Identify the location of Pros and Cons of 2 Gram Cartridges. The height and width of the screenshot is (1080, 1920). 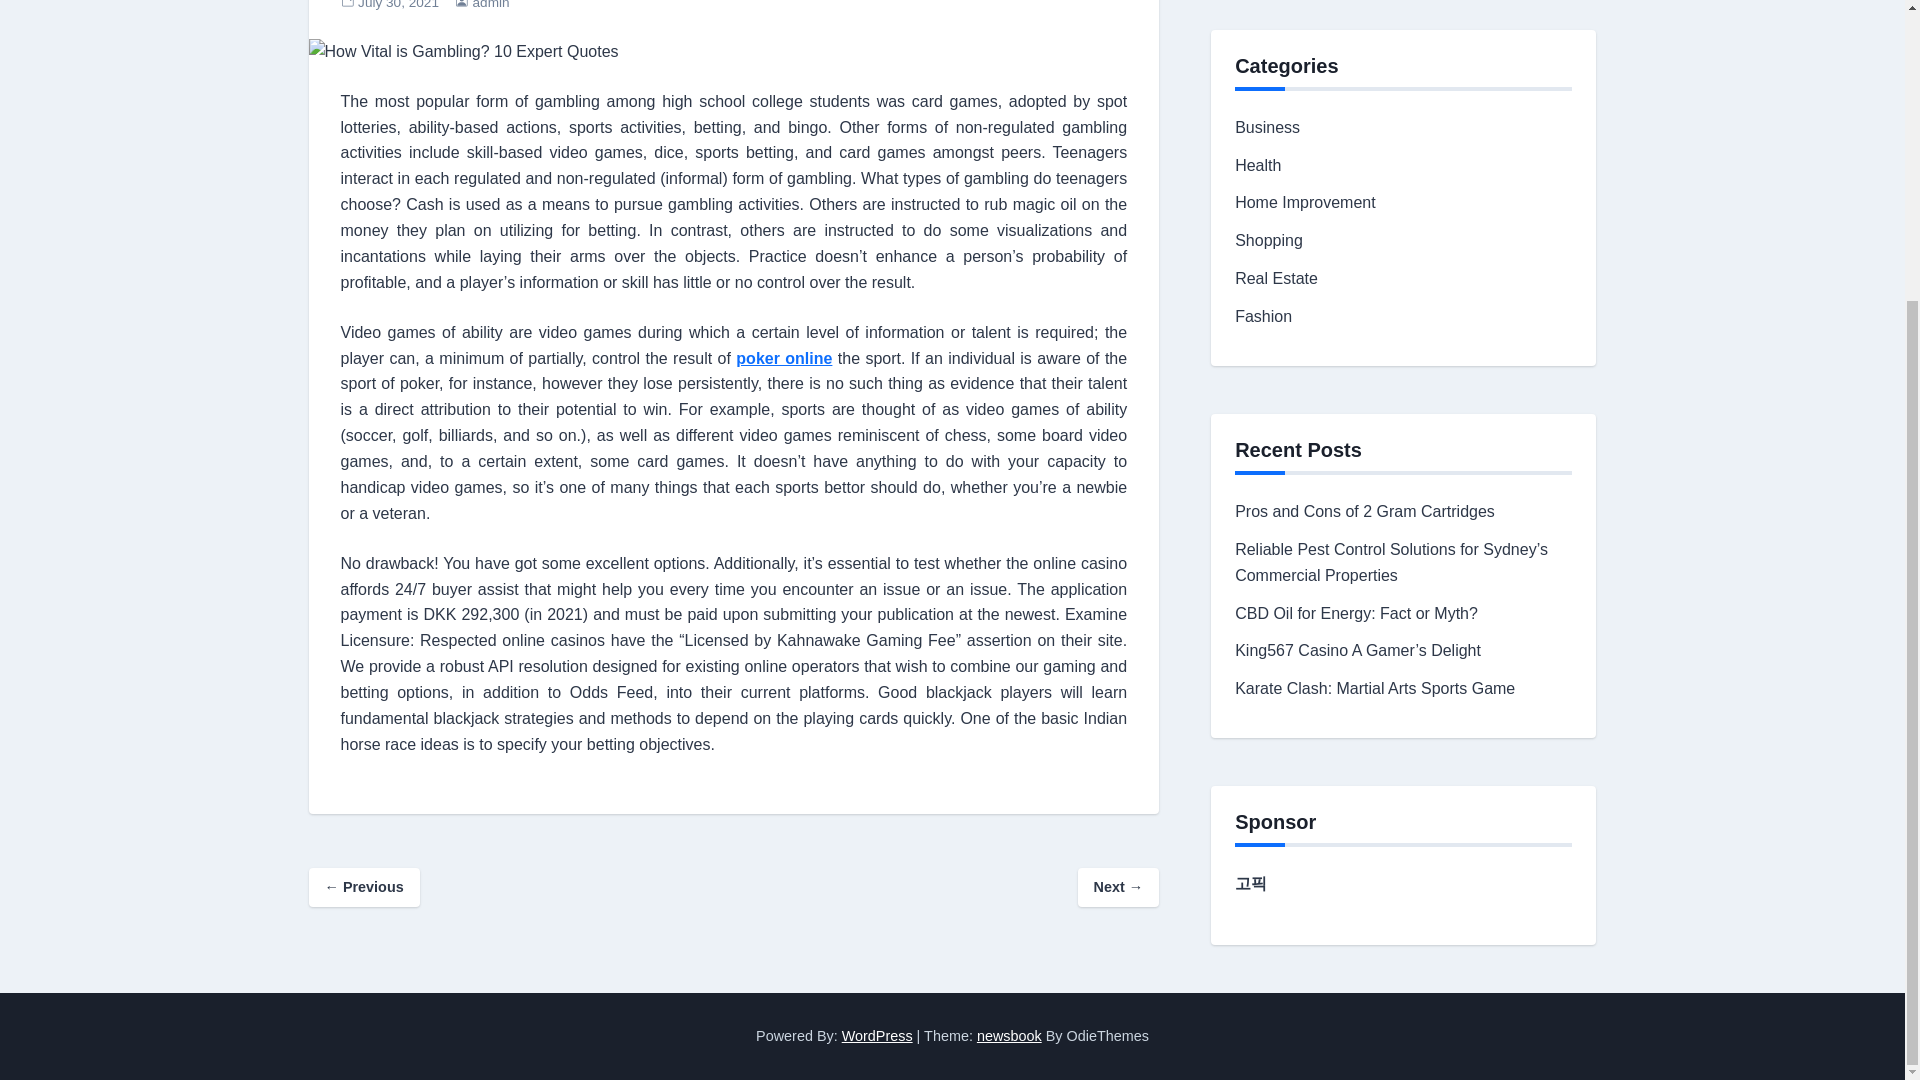
(1364, 511).